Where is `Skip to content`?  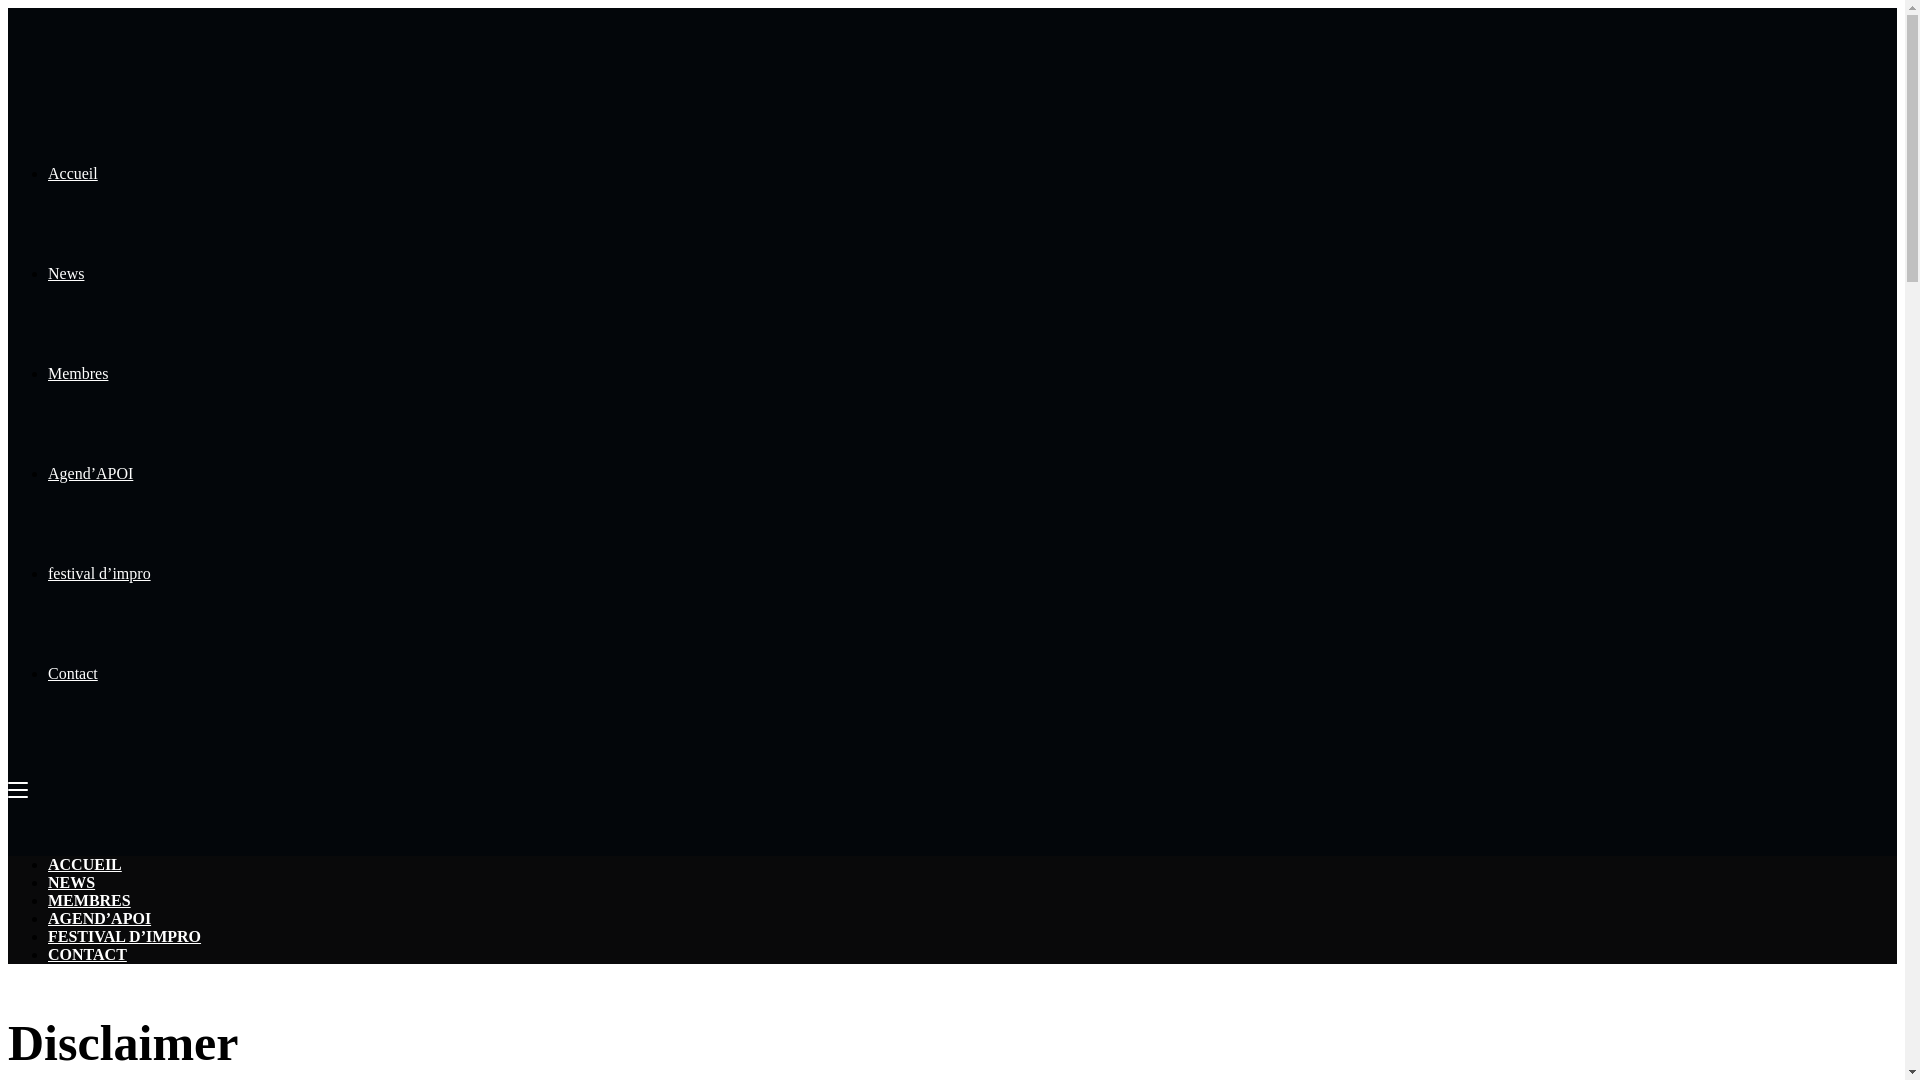 Skip to content is located at coordinates (8, 8).